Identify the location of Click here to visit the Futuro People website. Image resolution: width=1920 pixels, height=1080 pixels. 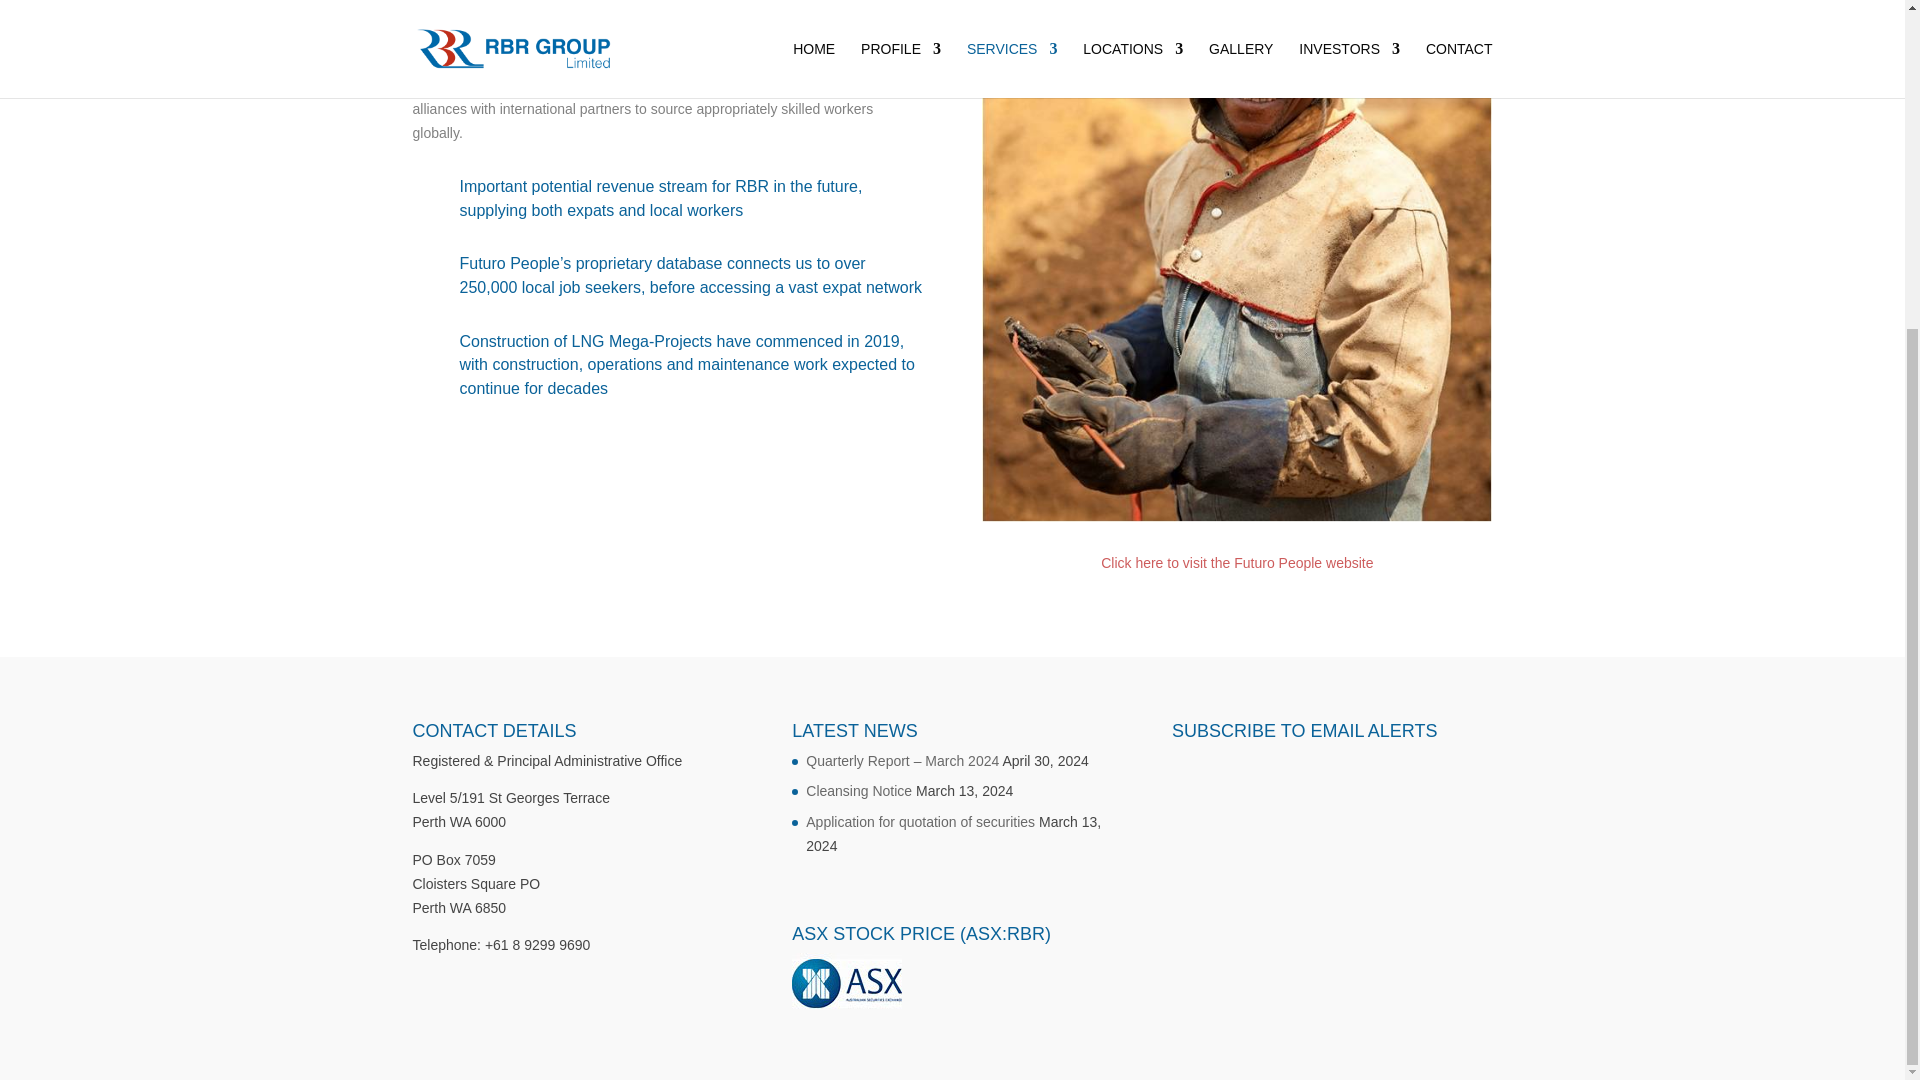
(1236, 563).